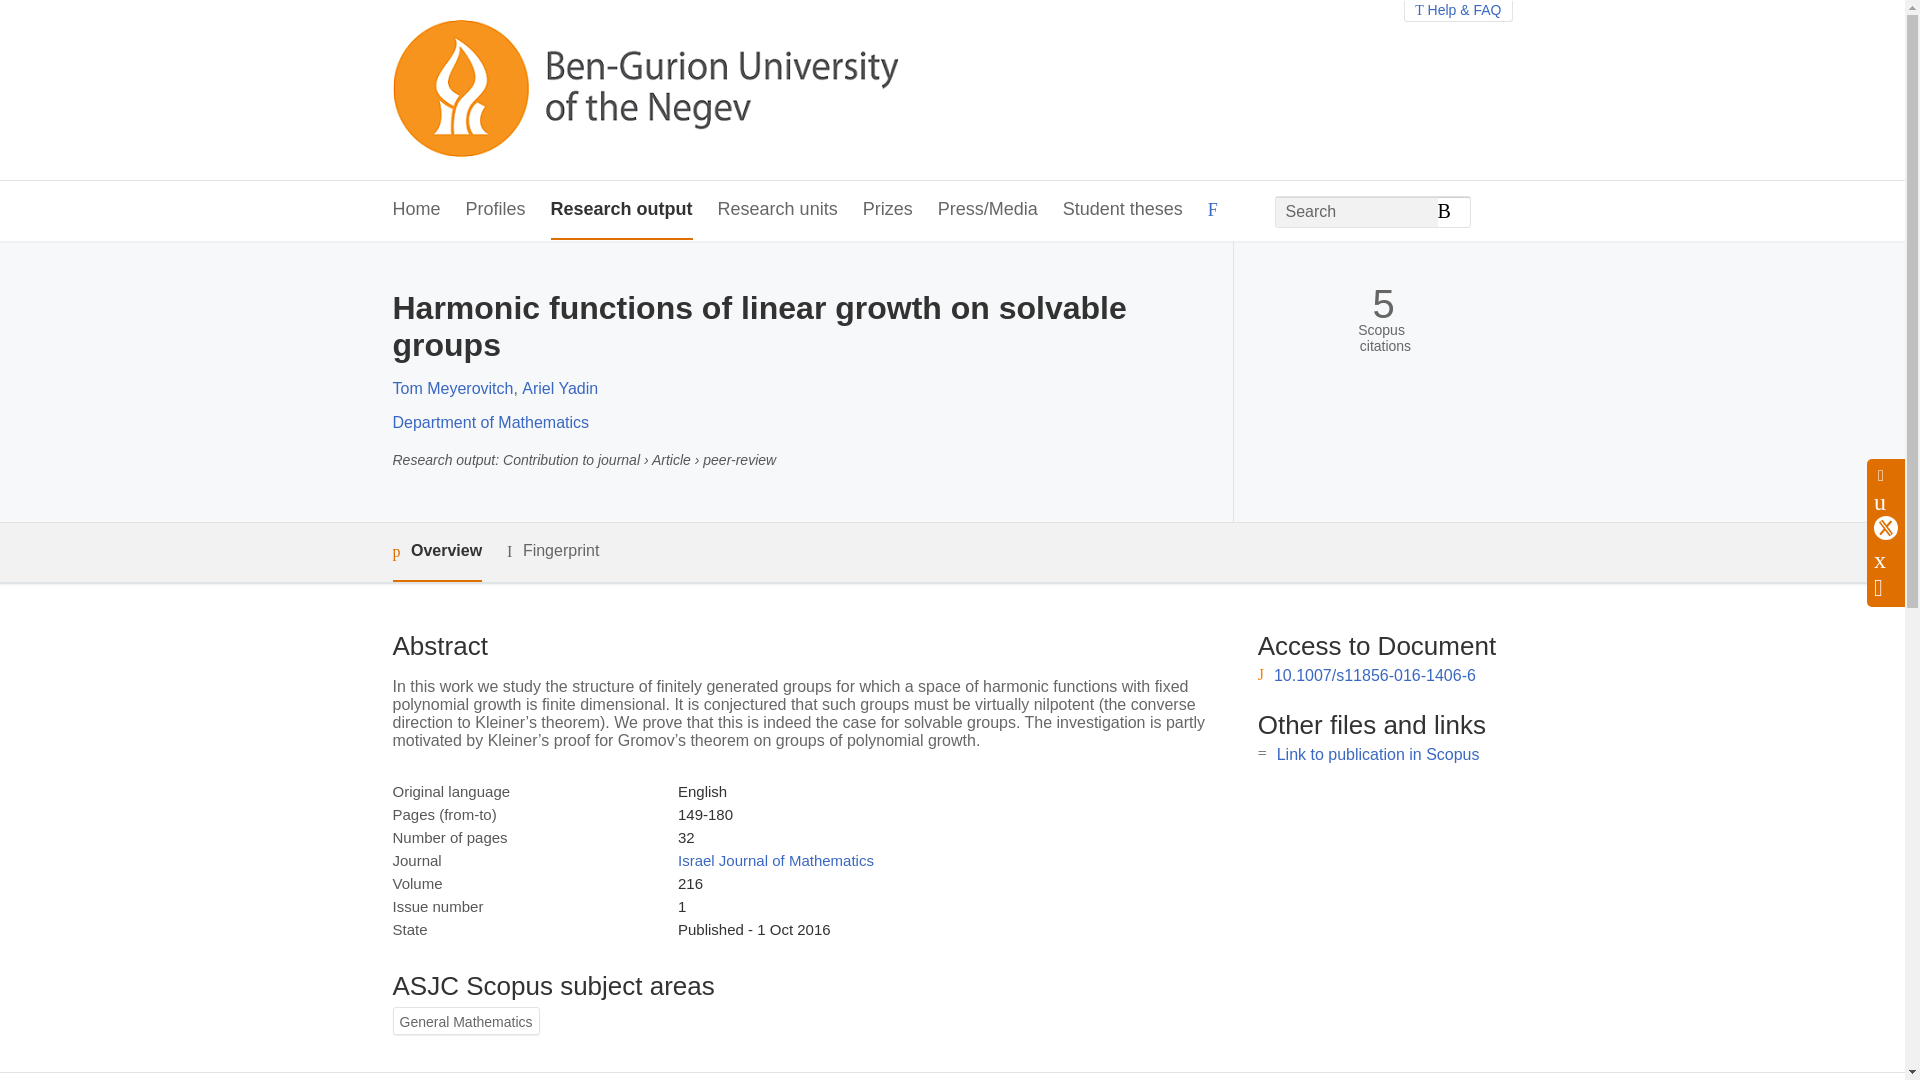 The height and width of the screenshot is (1080, 1920). Describe the element at coordinates (778, 210) in the screenshot. I see `Research units` at that location.